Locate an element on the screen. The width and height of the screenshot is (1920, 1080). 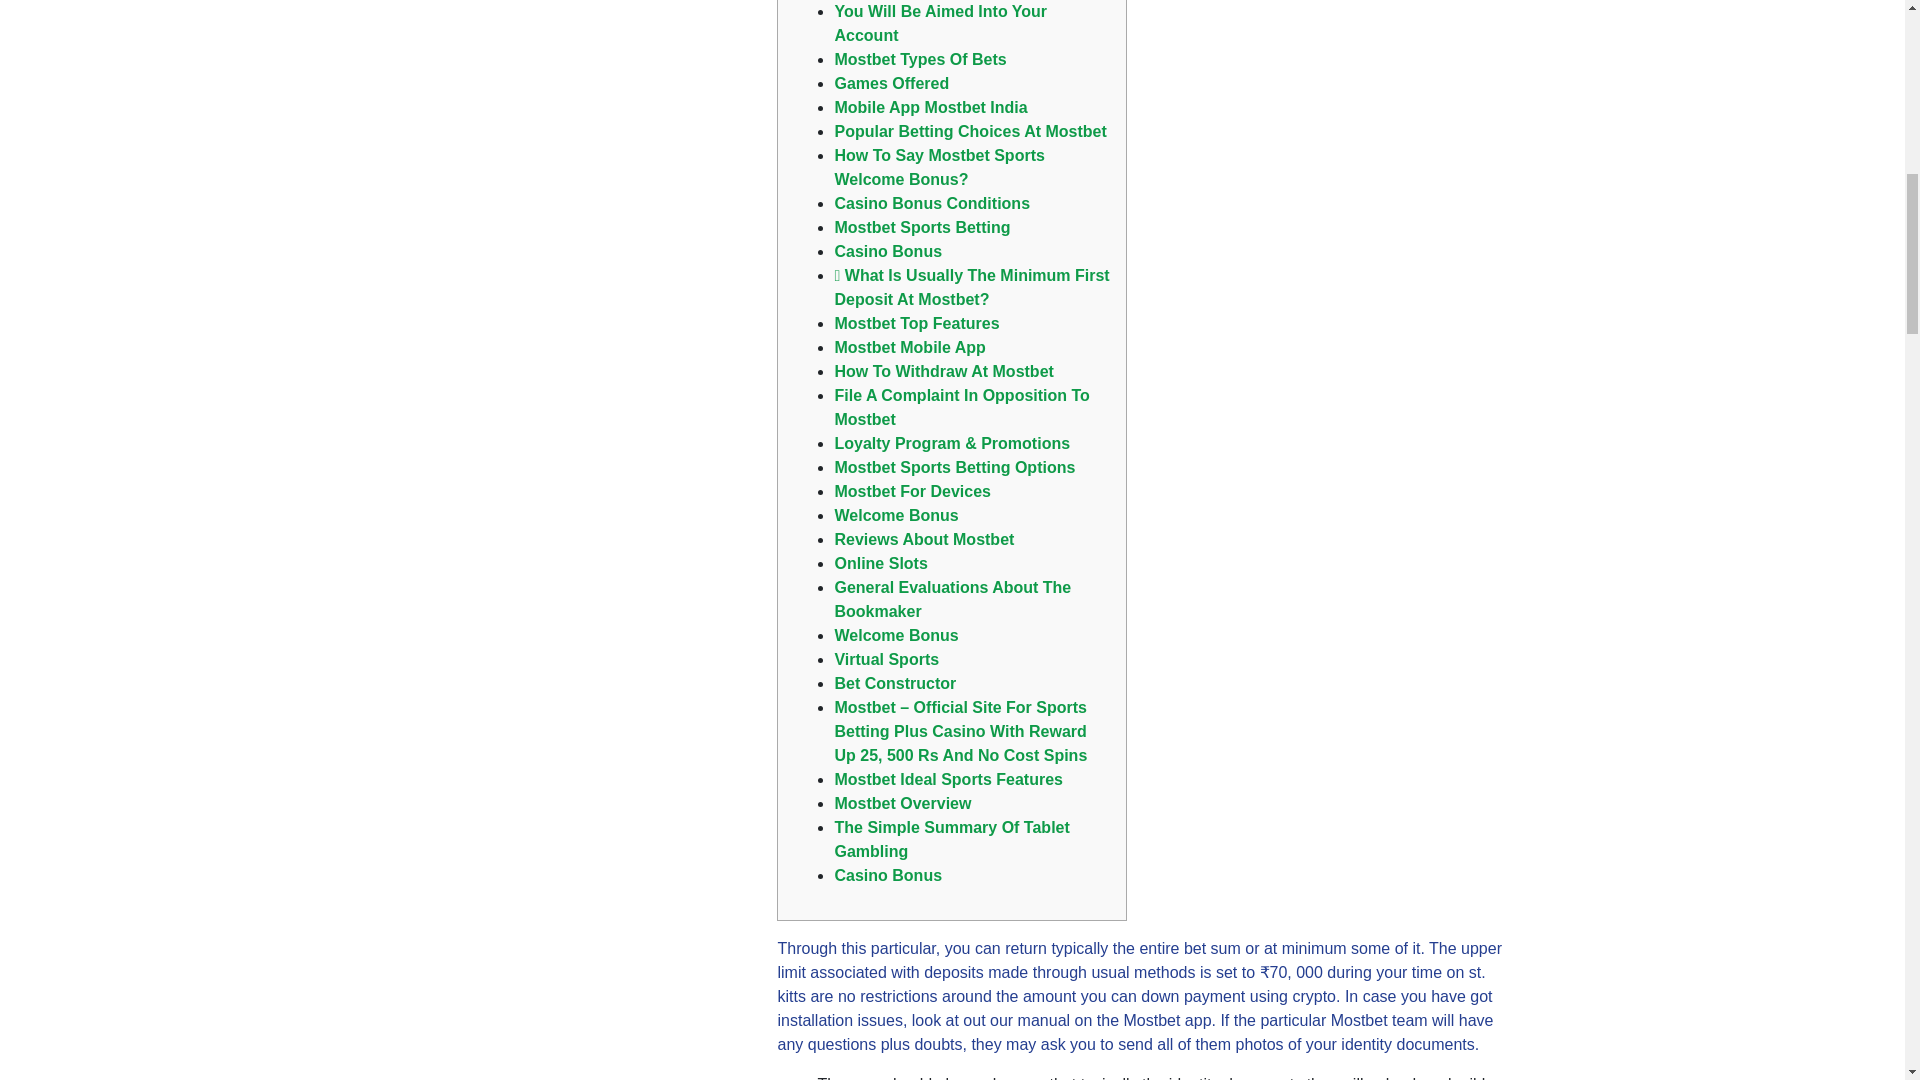
Mostbet Types Of Bets is located at coordinates (920, 59).